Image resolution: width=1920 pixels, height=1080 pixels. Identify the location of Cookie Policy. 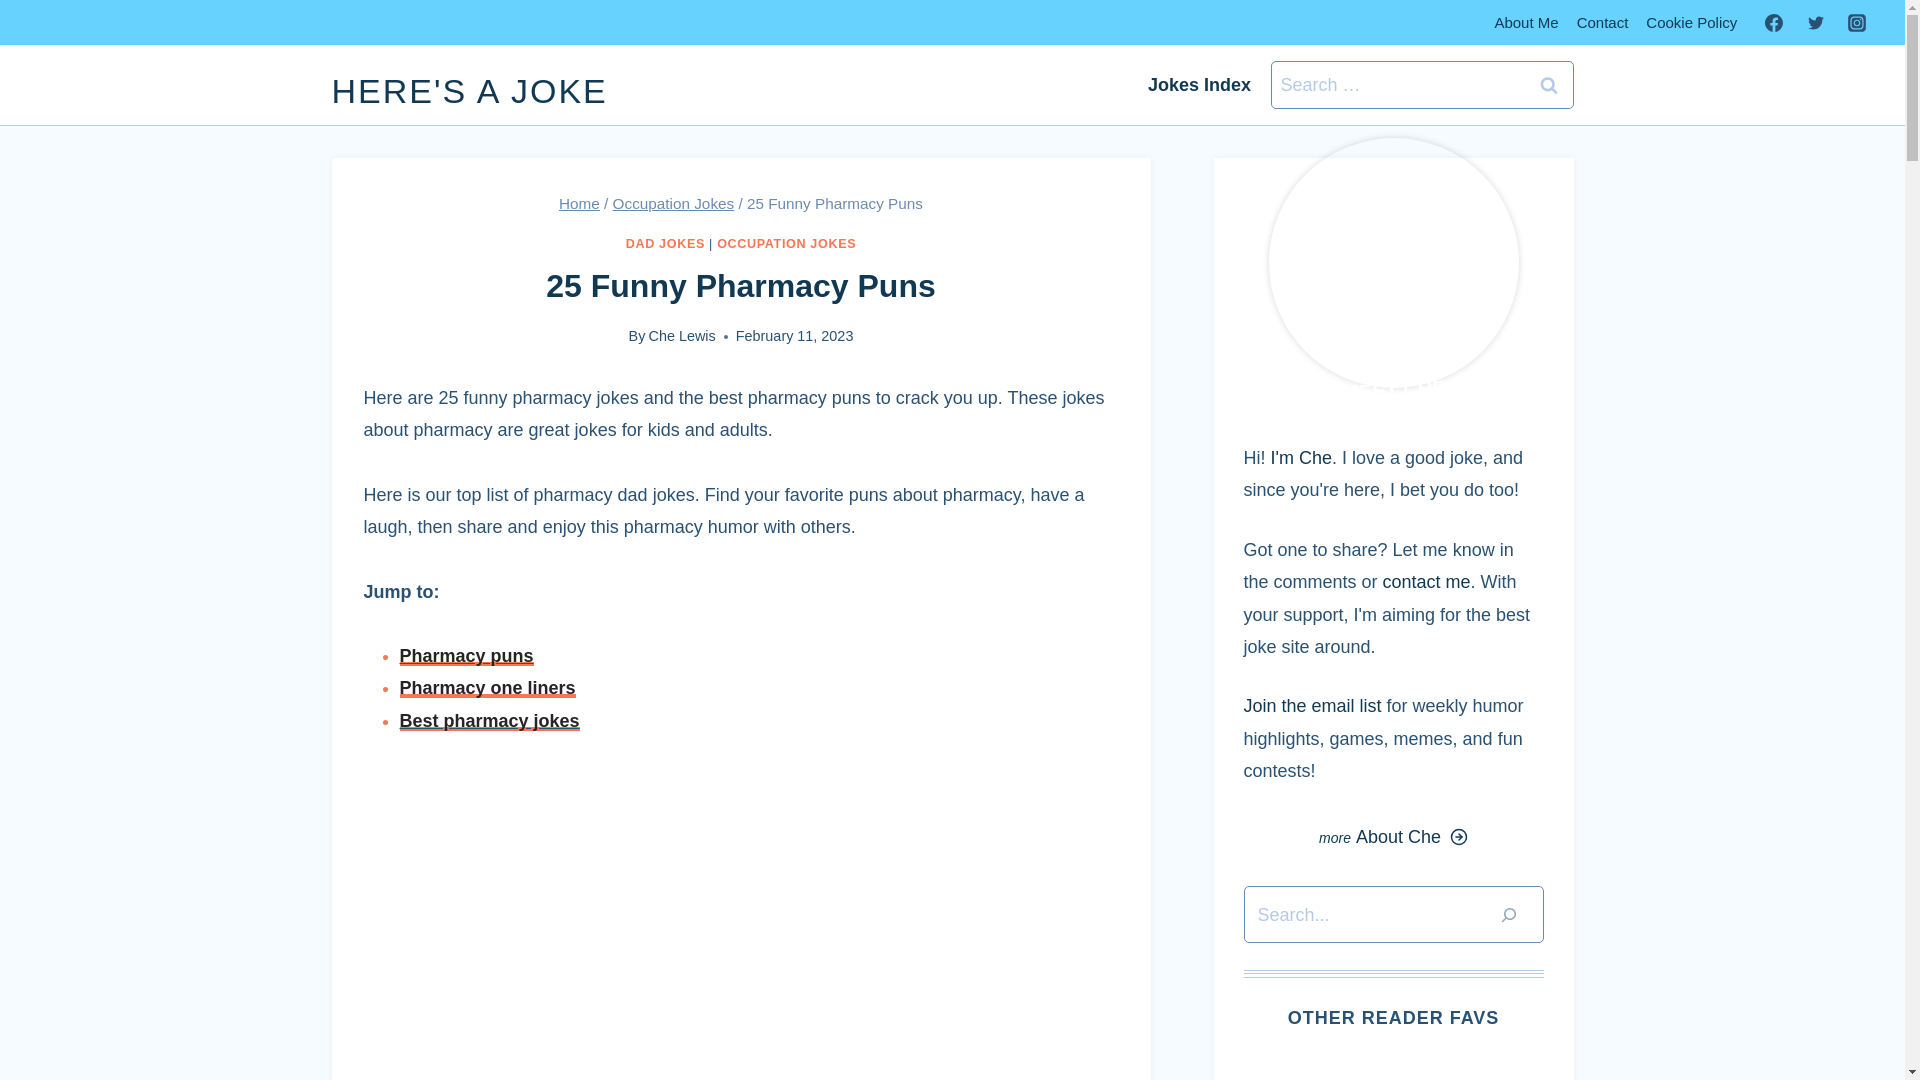
(1691, 22).